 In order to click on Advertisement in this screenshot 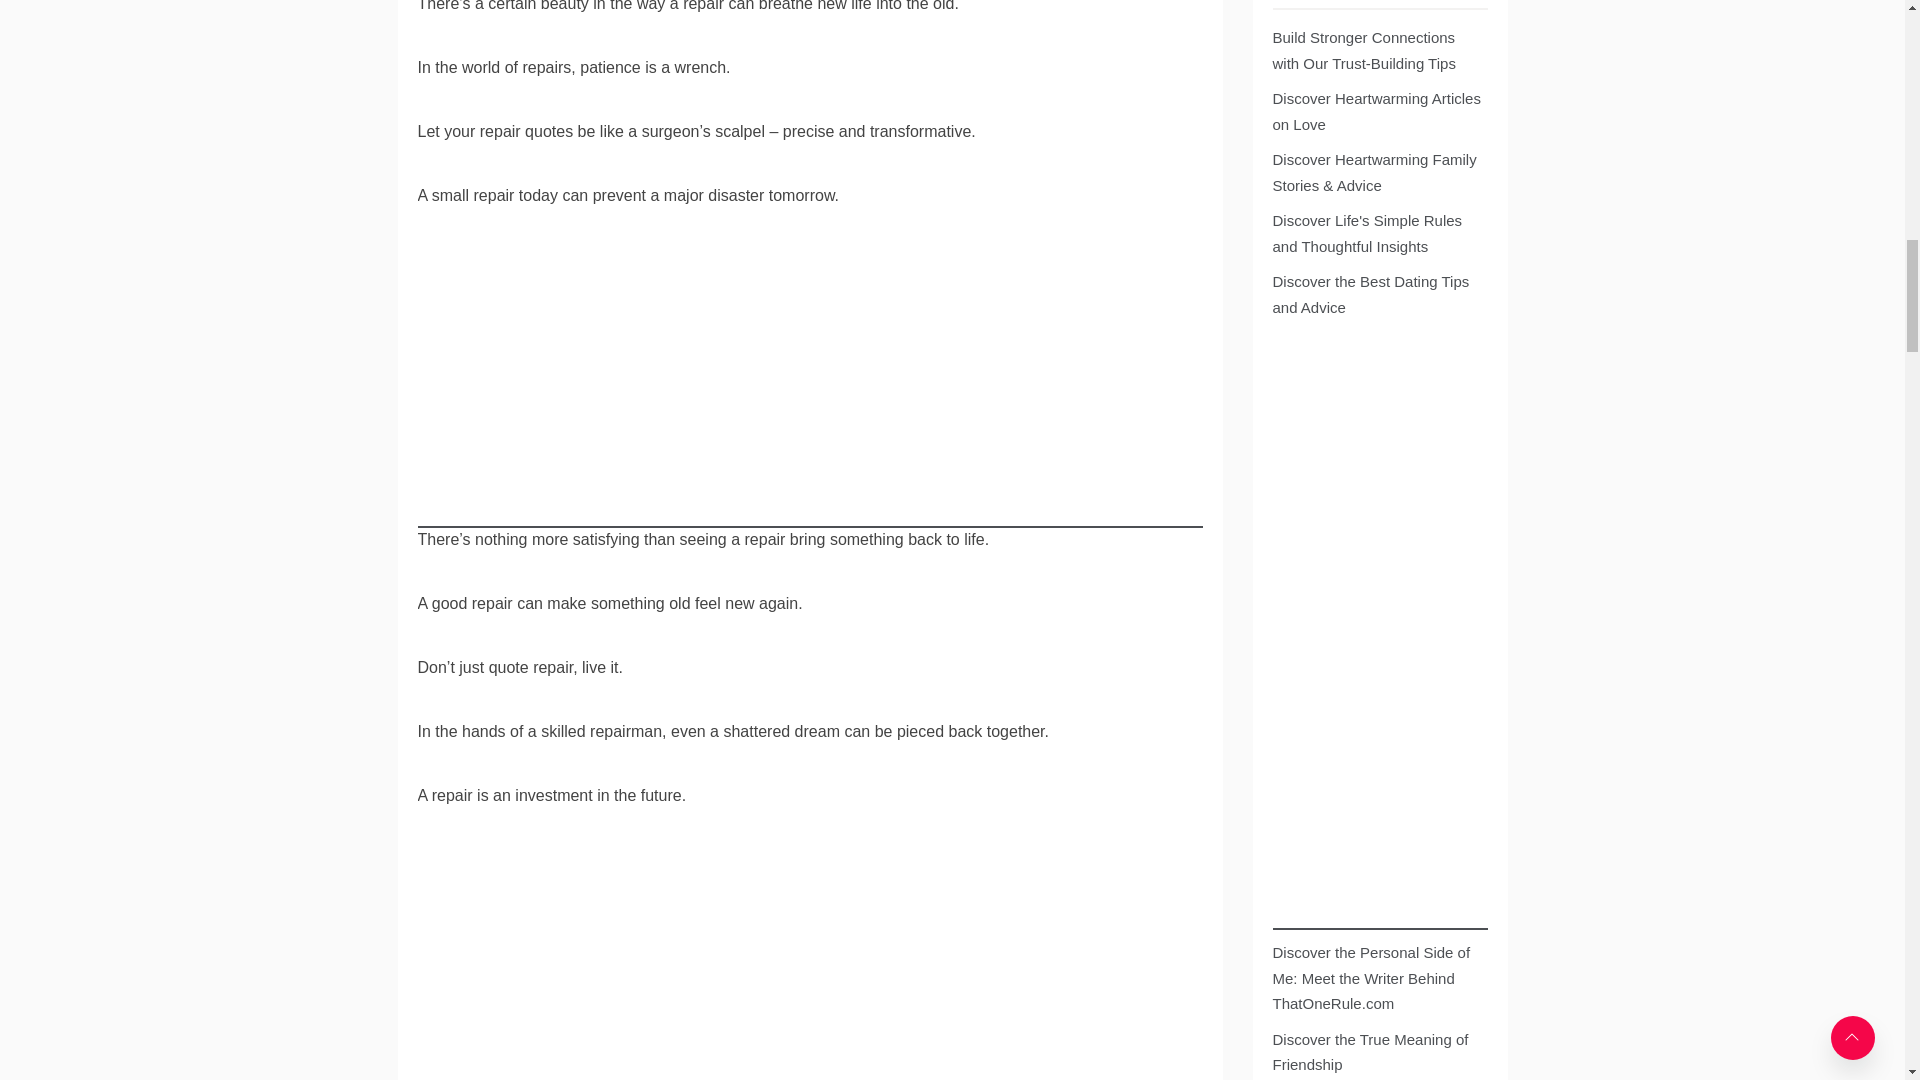, I will do `click(810, 964)`.